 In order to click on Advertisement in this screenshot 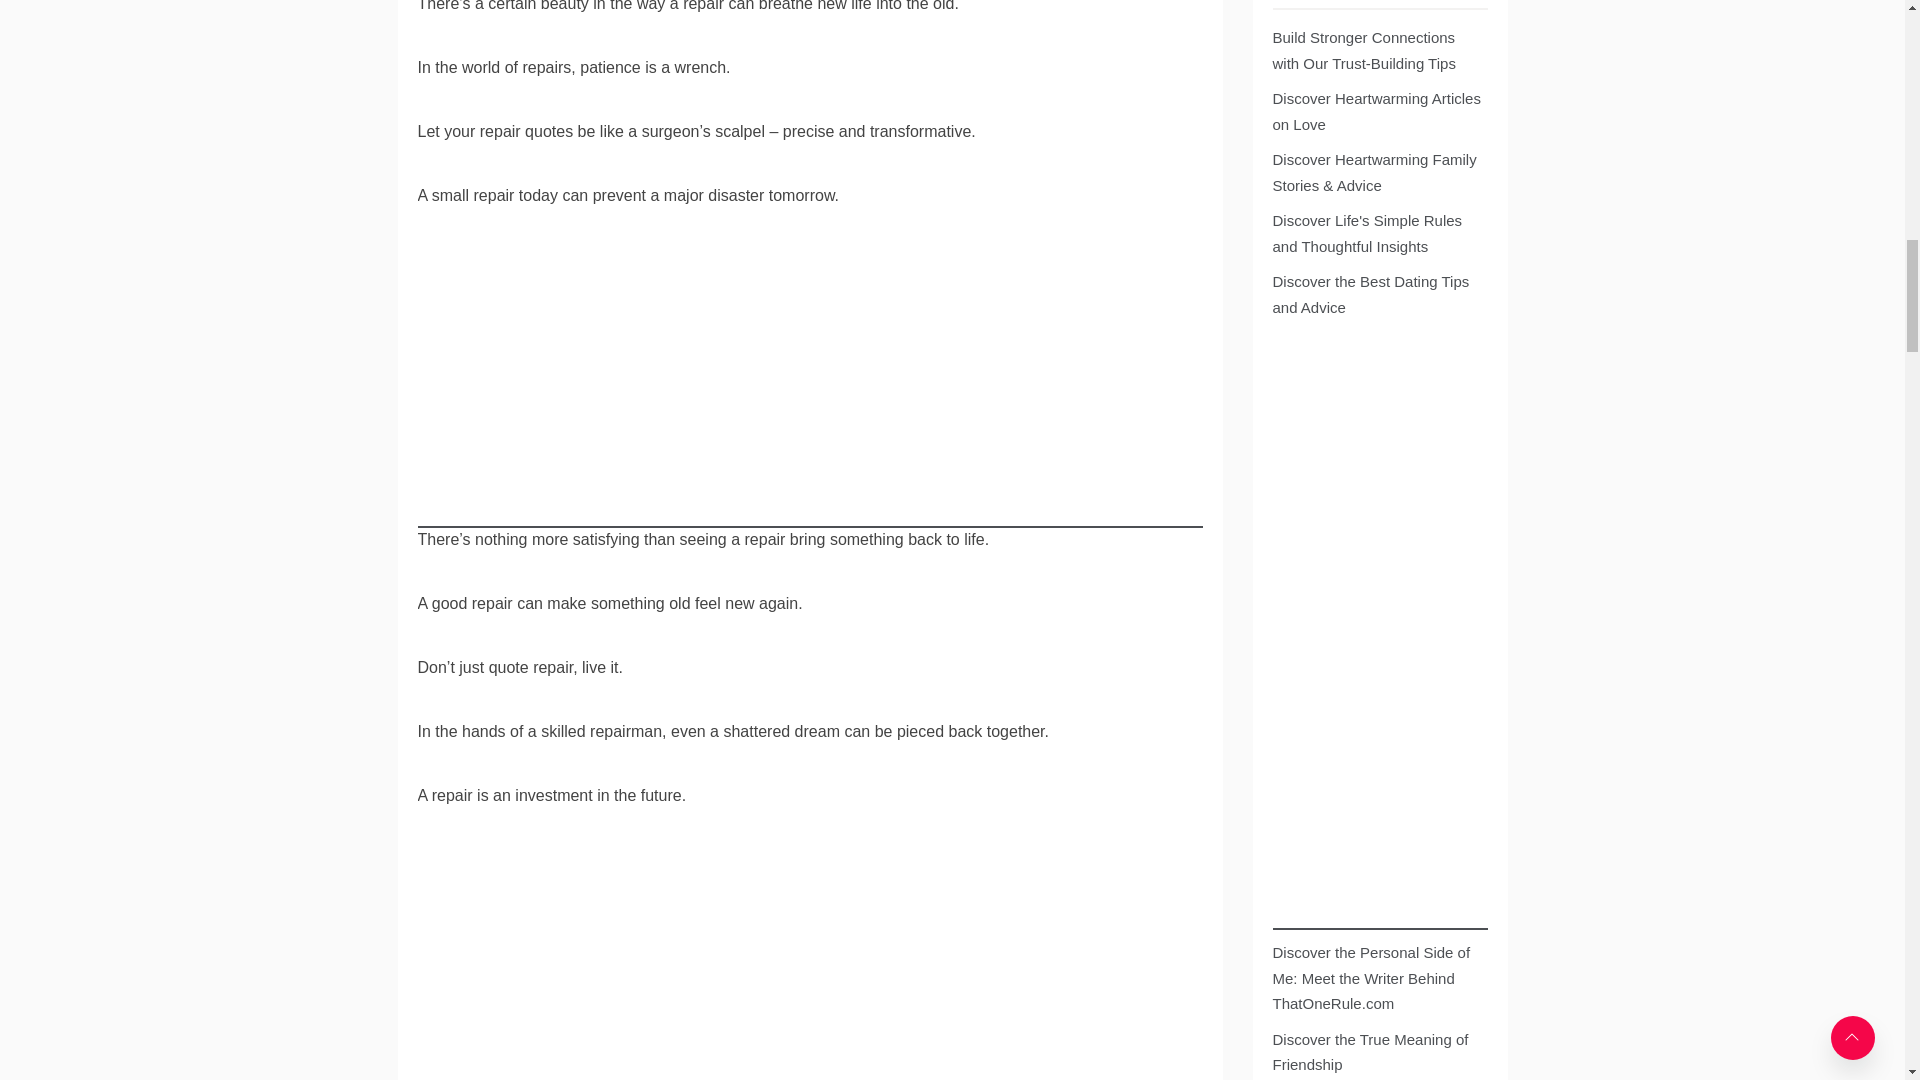, I will do `click(810, 964)`.